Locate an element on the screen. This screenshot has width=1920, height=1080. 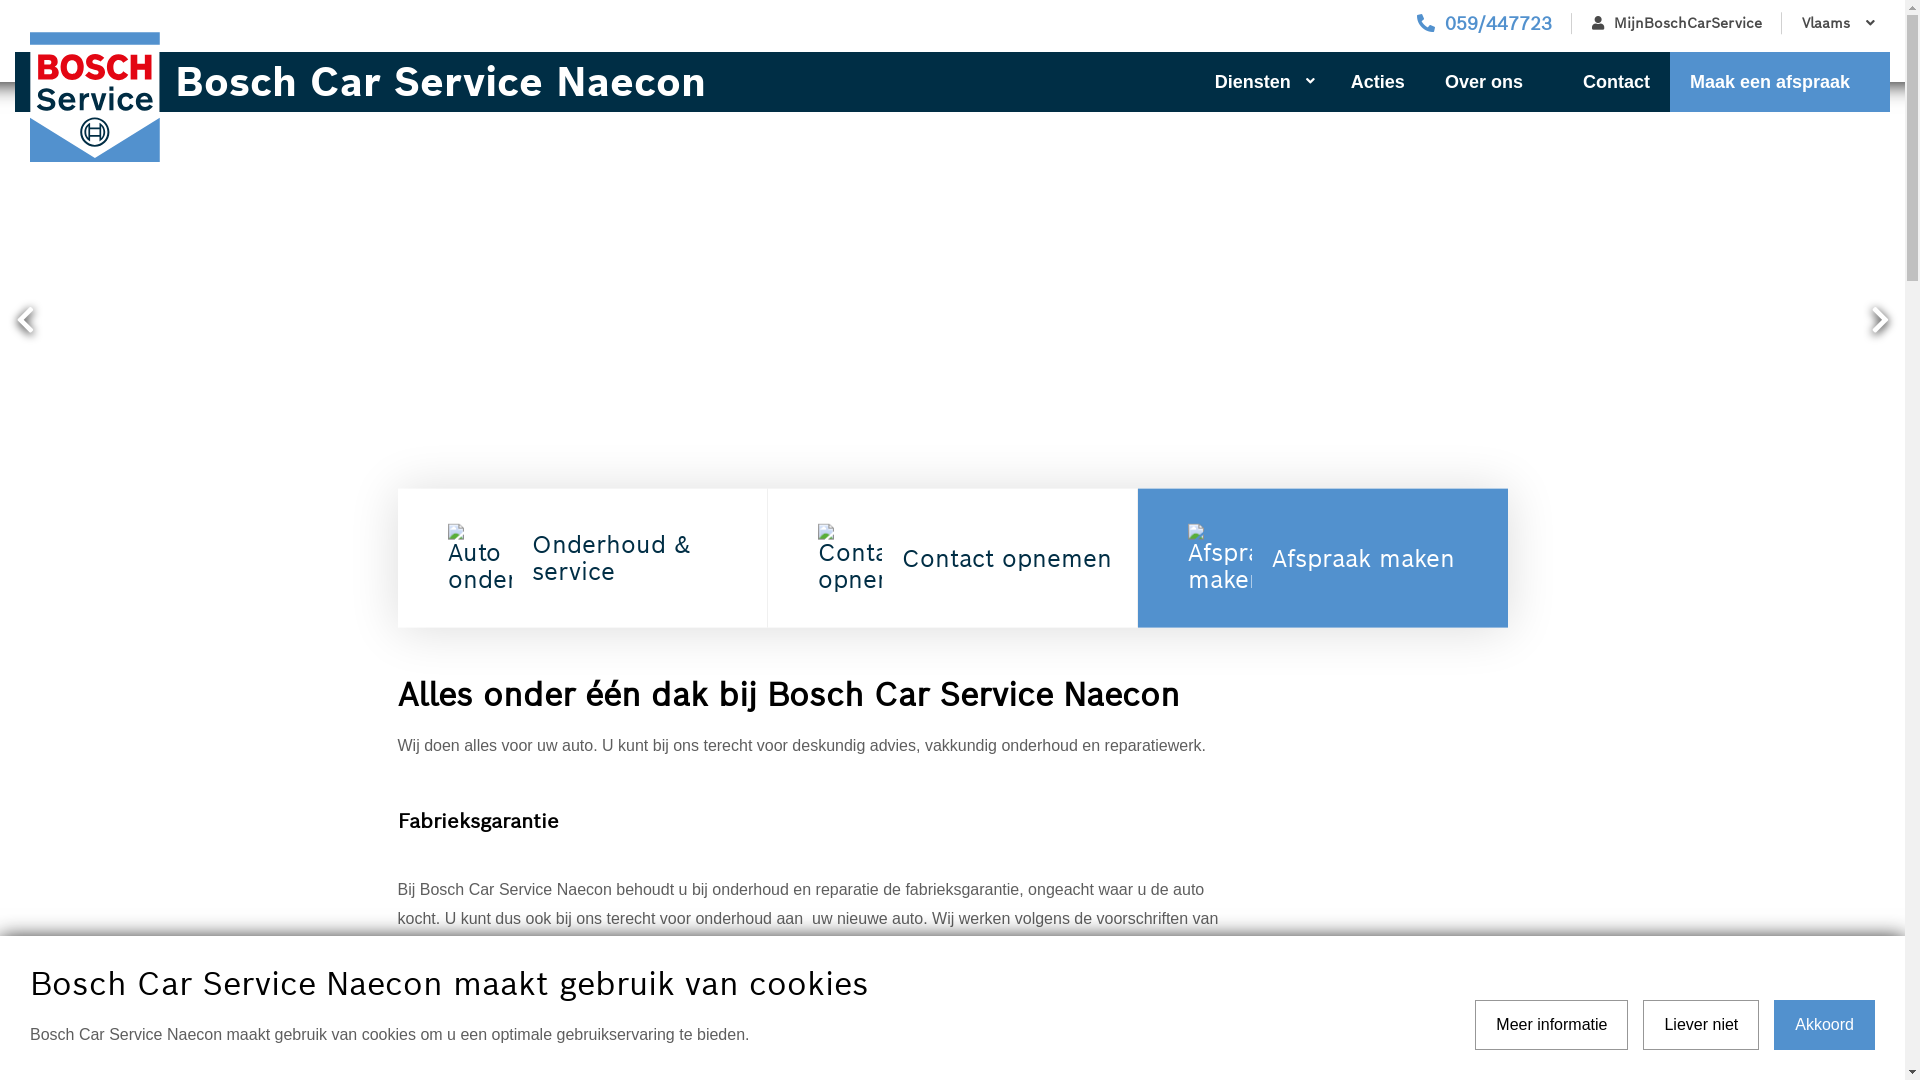
Diensten is located at coordinates (1263, 82).